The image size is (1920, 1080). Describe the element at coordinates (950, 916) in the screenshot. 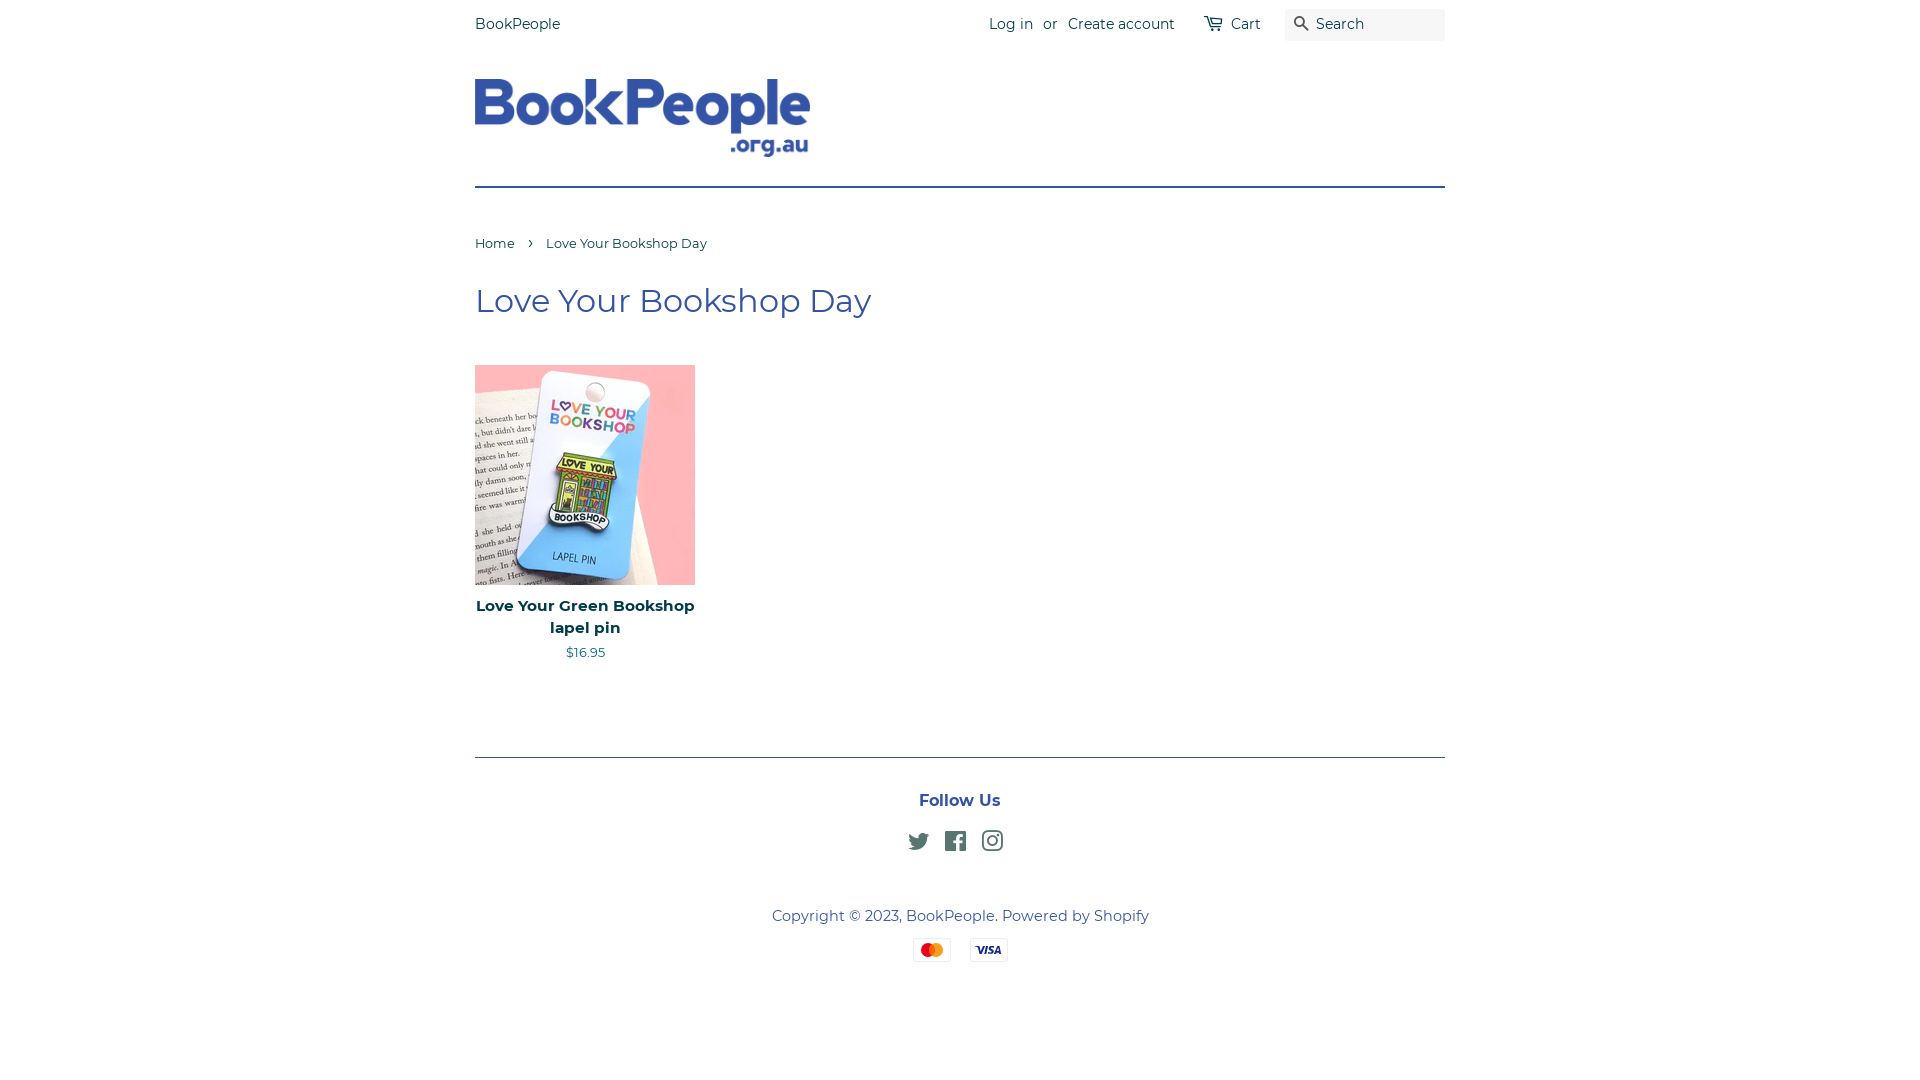

I see `BookPeople` at that location.